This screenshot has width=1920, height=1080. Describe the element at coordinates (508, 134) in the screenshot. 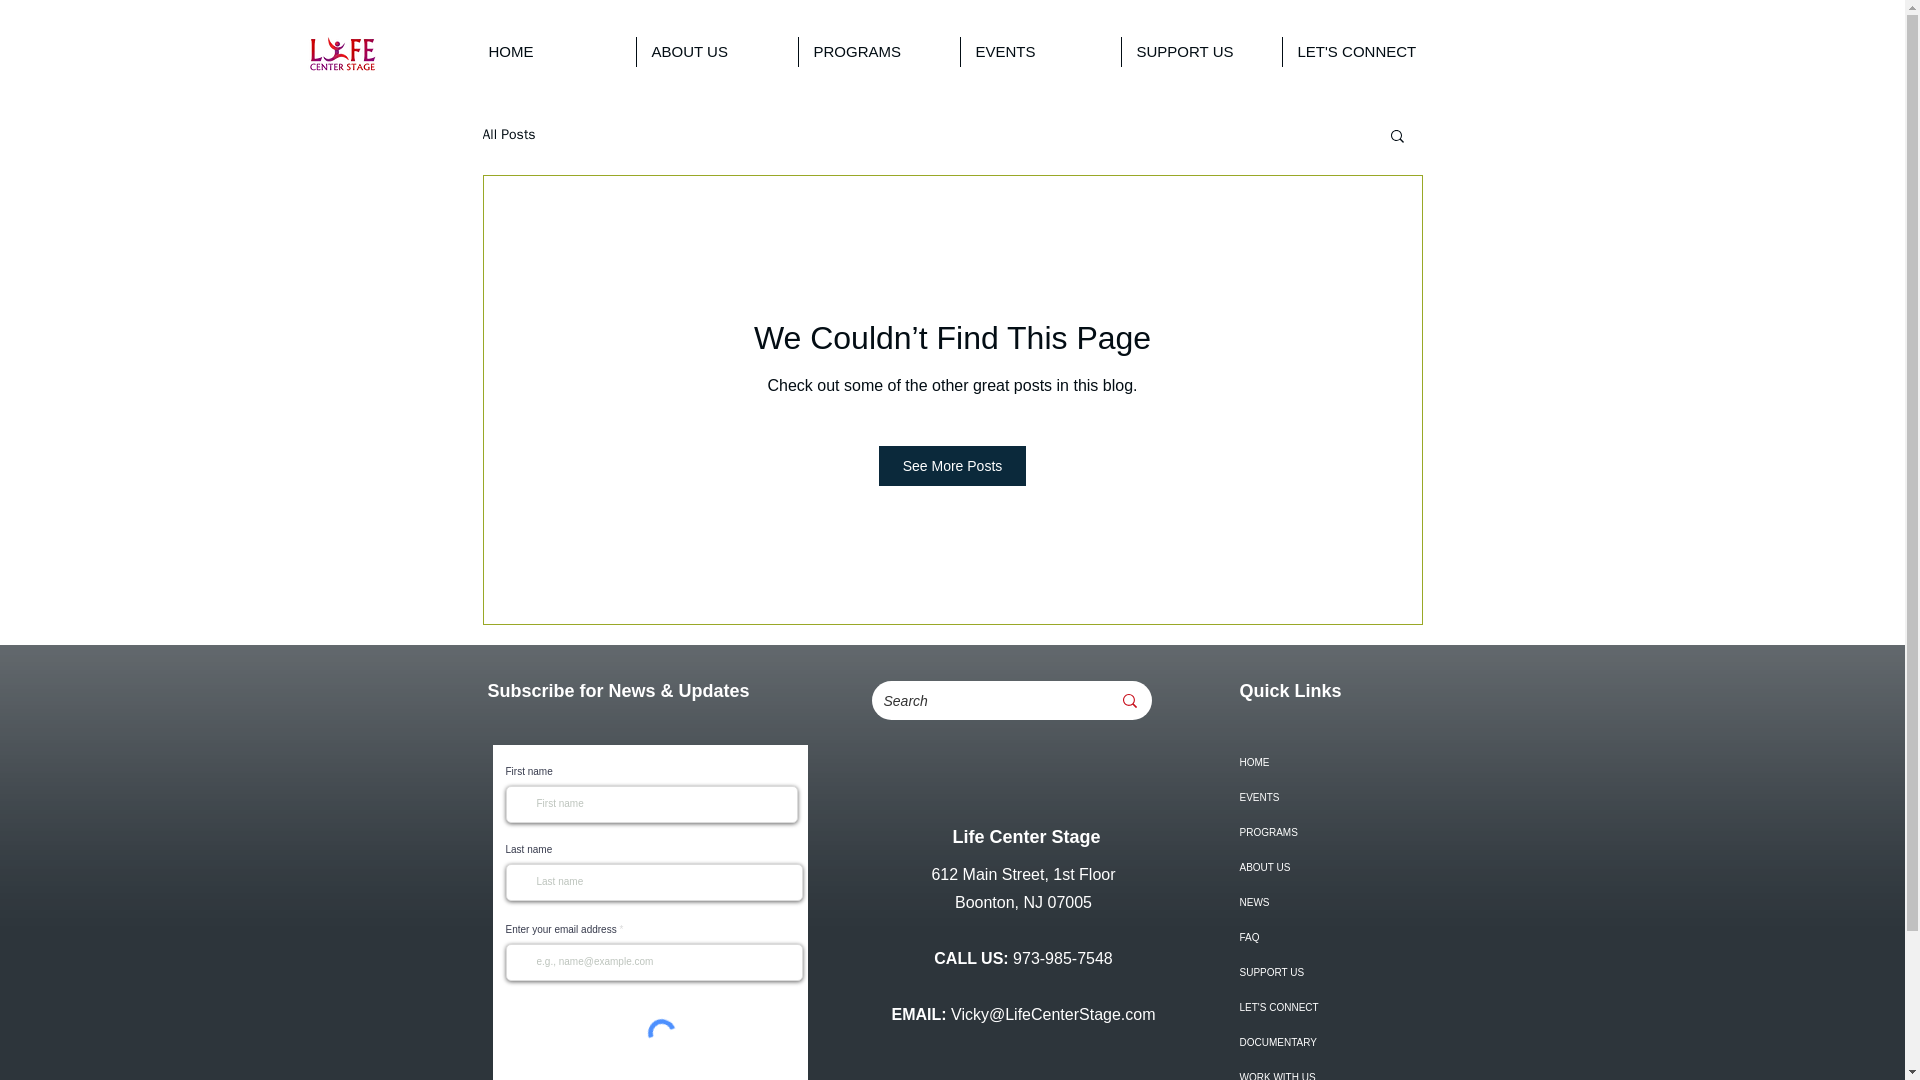

I see `All Posts` at that location.